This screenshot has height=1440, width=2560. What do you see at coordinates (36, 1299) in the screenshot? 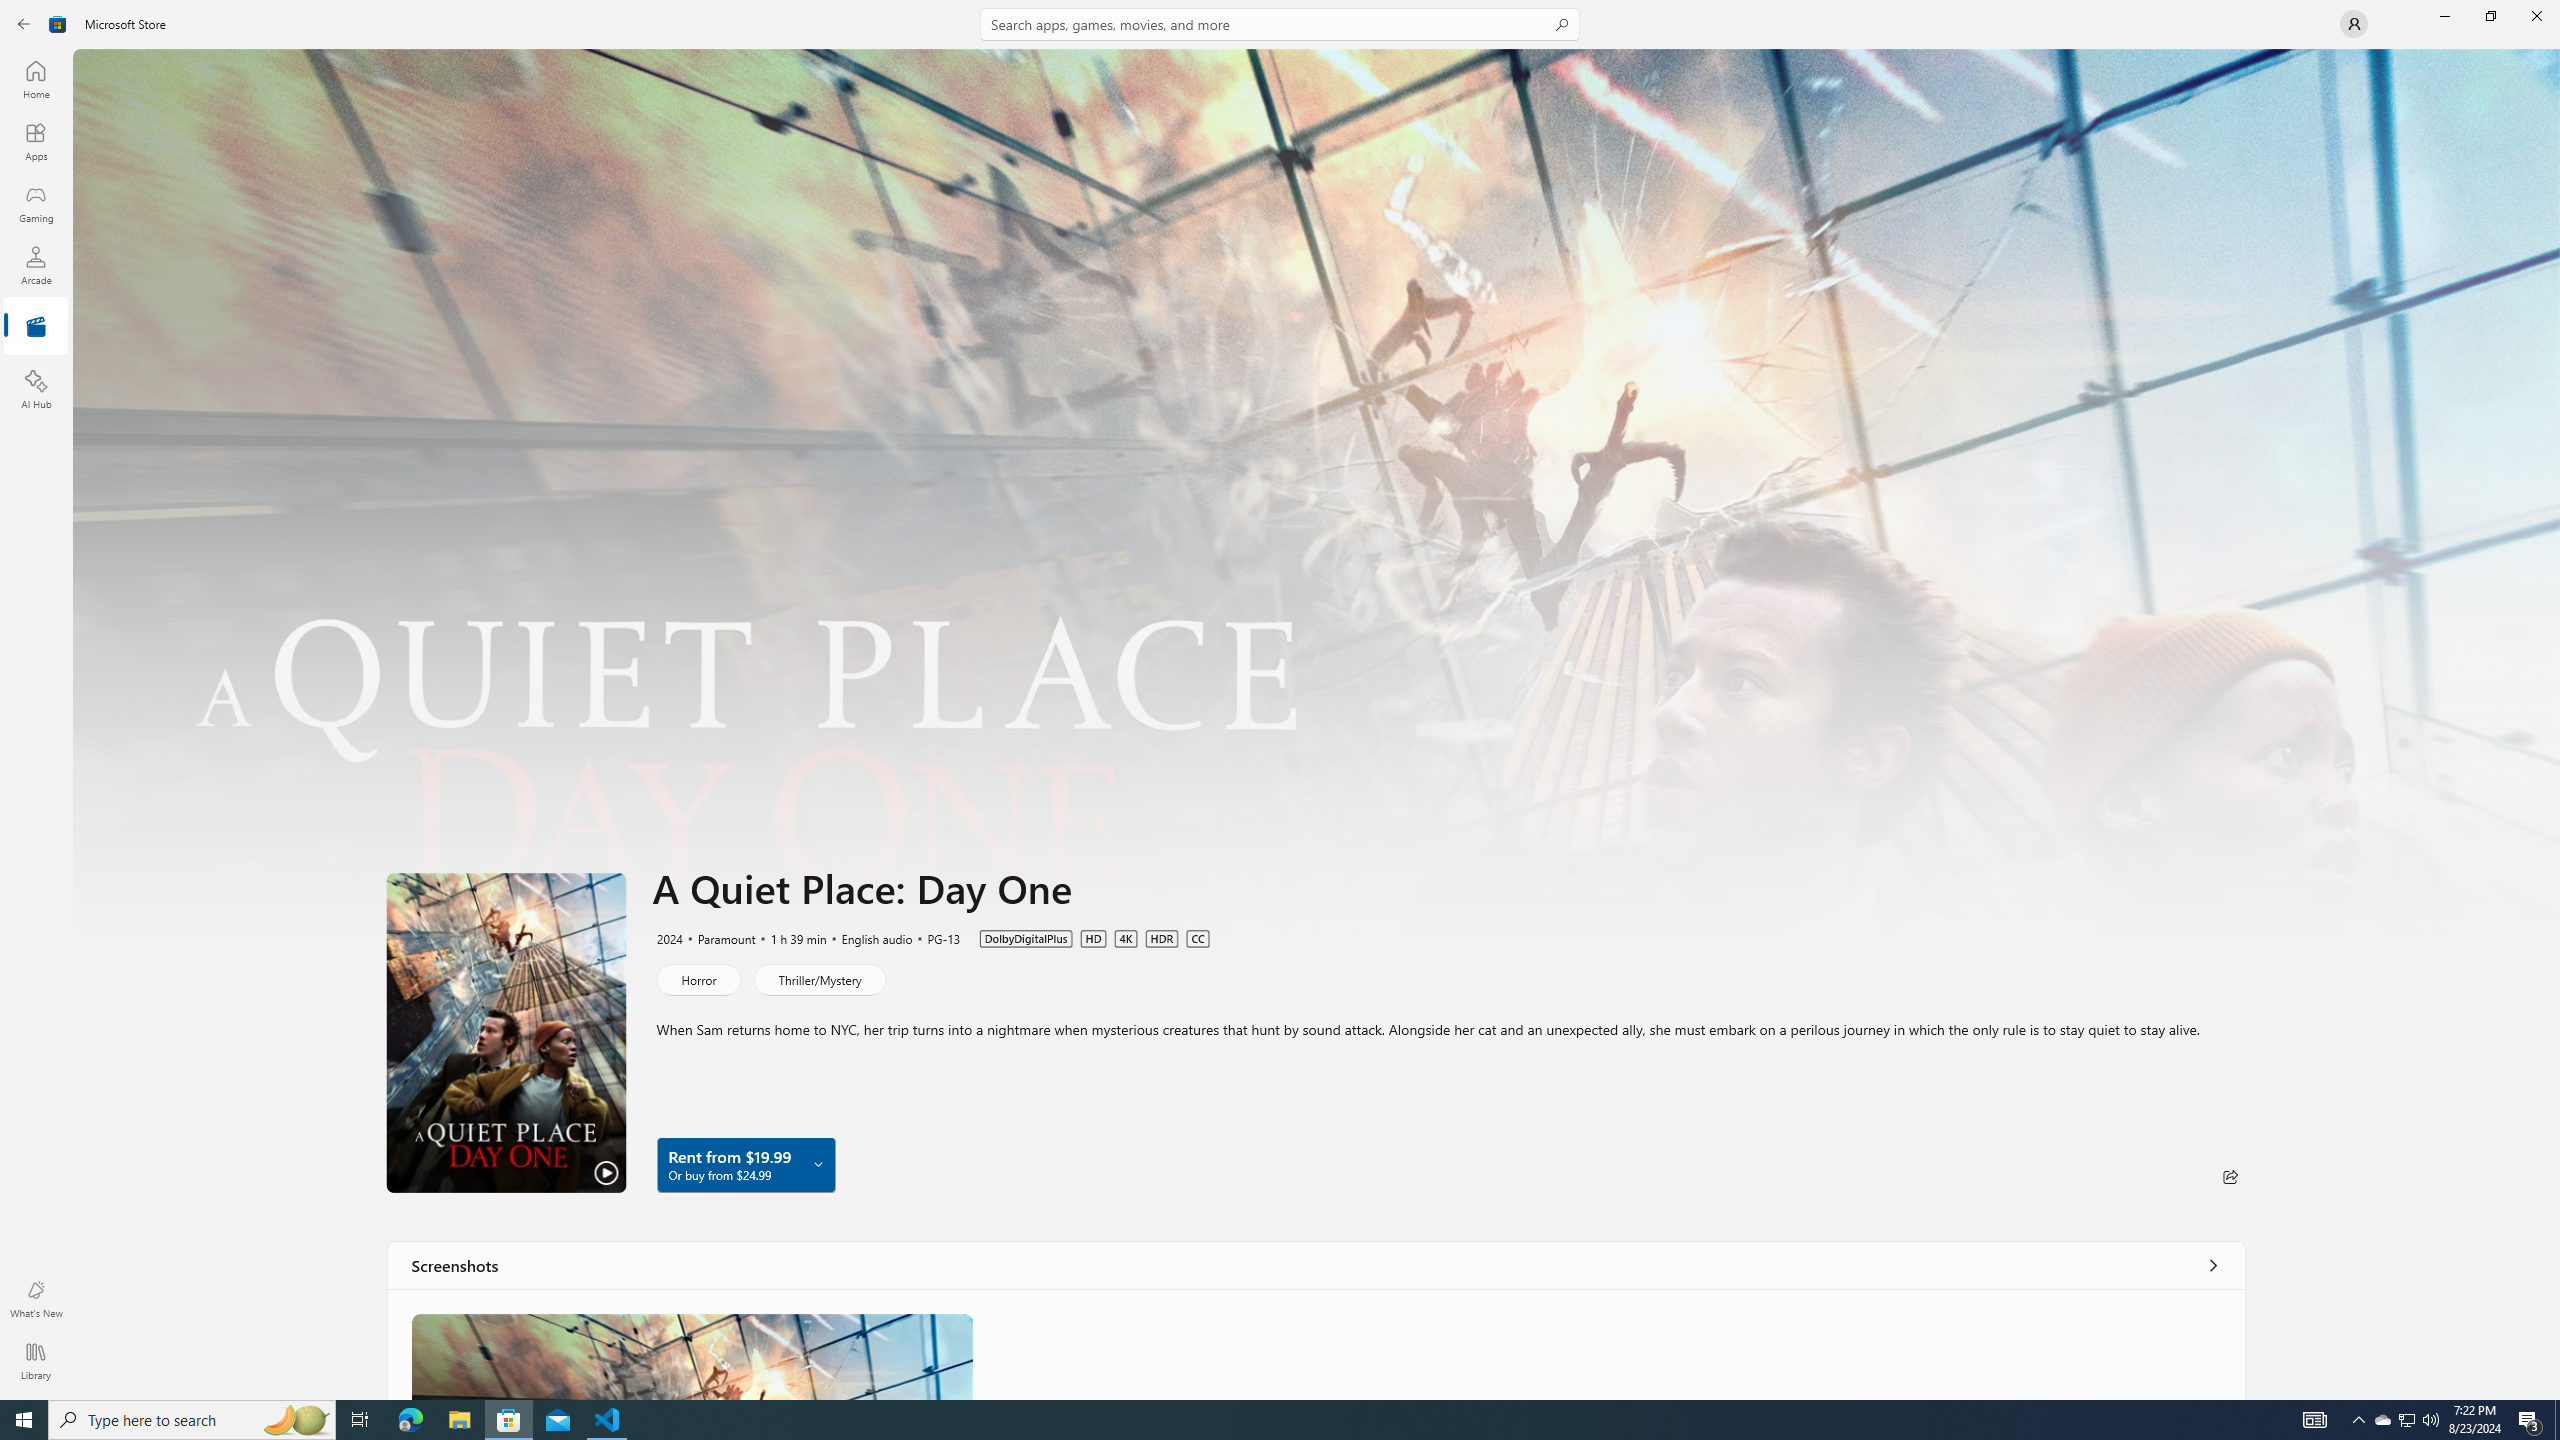
I see `What's New` at bounding box center [36, 1299].